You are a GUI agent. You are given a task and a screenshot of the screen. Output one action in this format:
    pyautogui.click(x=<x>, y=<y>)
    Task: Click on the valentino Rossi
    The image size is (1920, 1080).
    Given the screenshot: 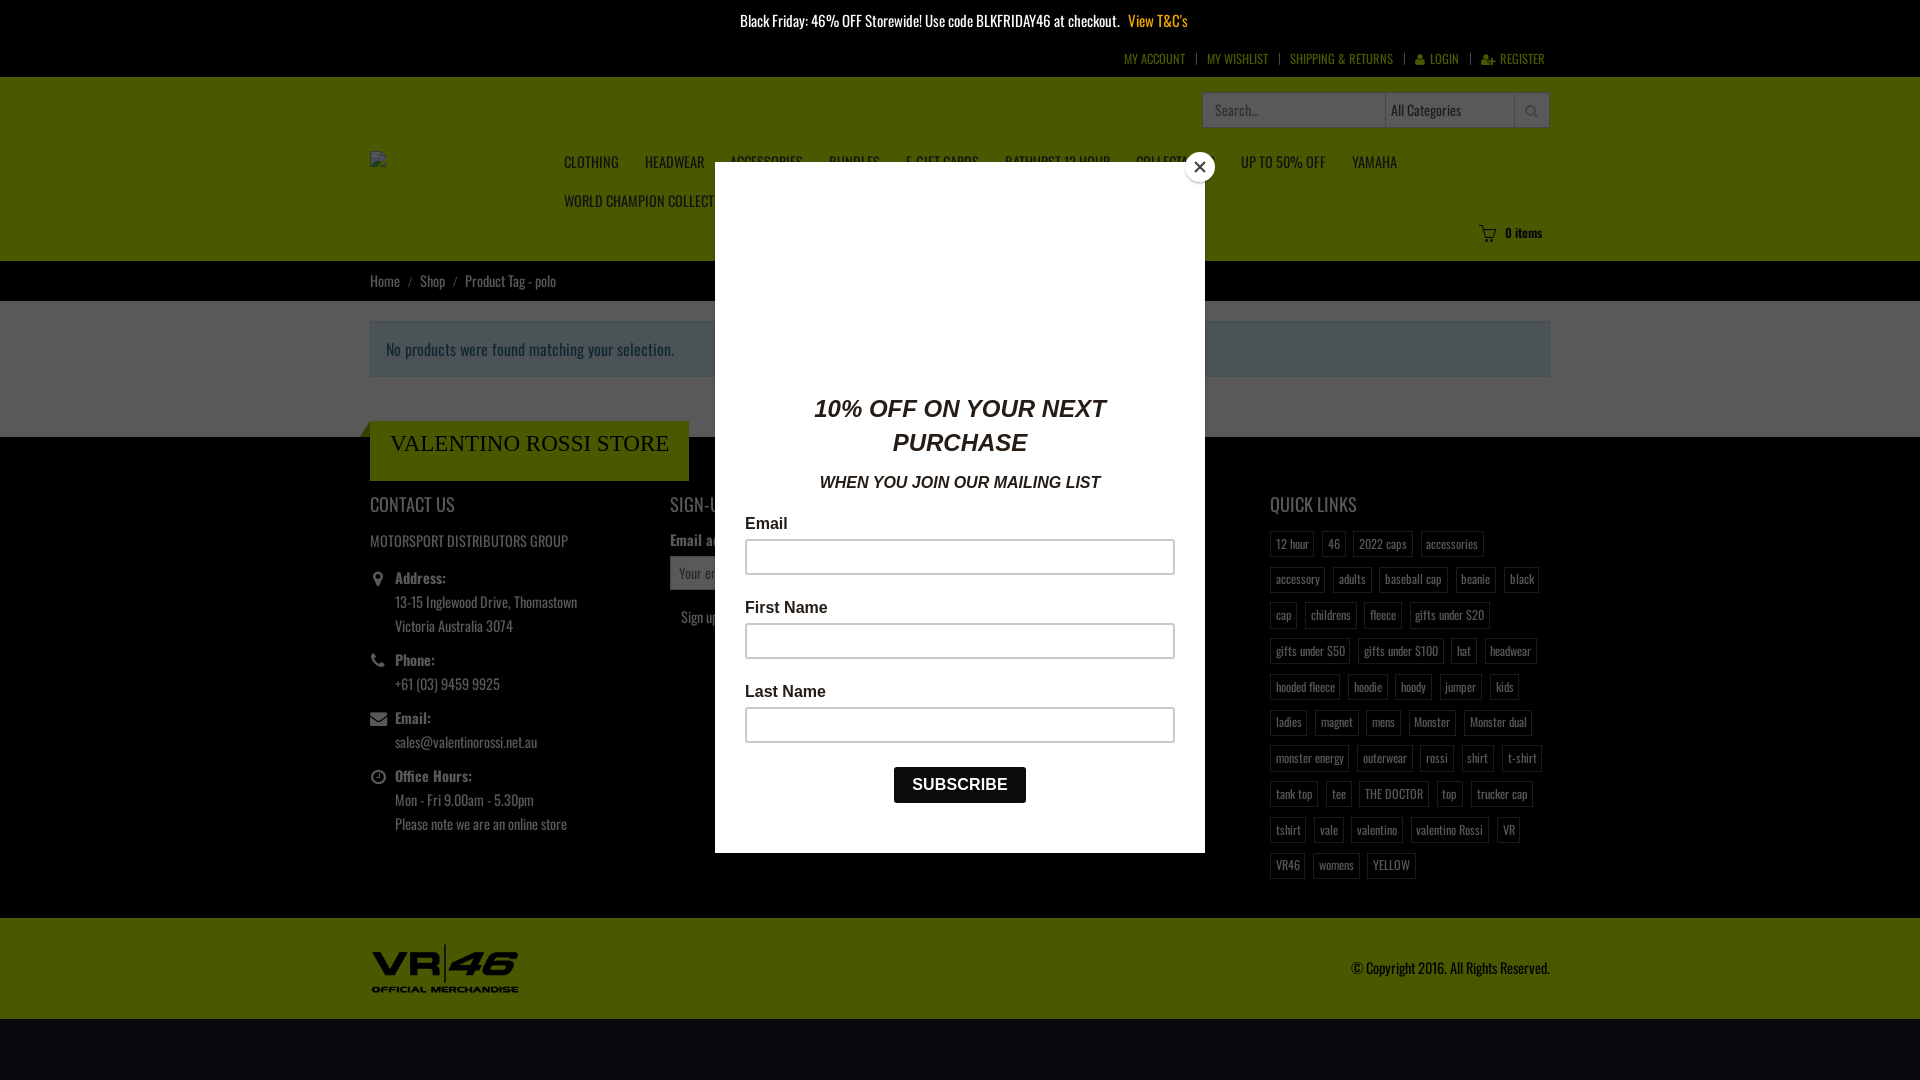 What is the action you would take?
    pyautogui.click(x=1450, y=830)
    